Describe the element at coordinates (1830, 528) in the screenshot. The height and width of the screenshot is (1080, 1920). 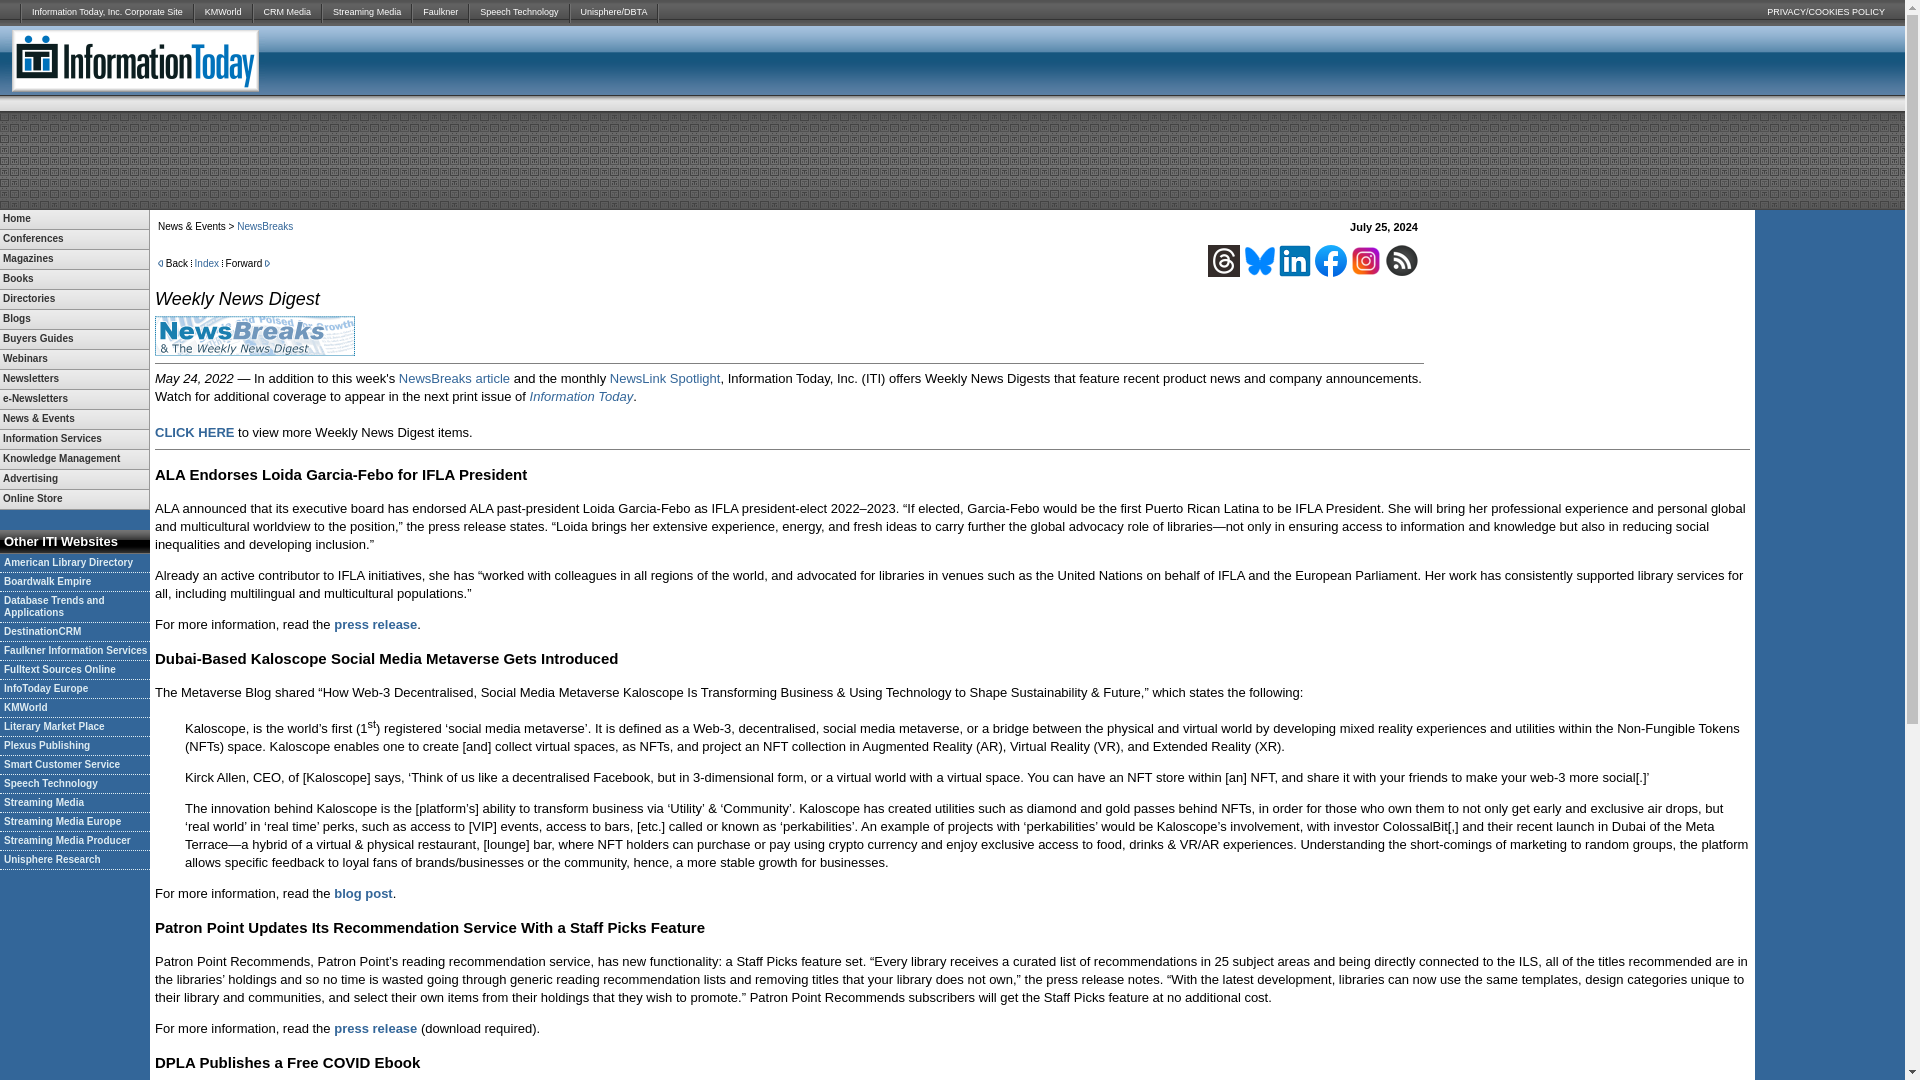
I see `3rd party ad content` at that location.